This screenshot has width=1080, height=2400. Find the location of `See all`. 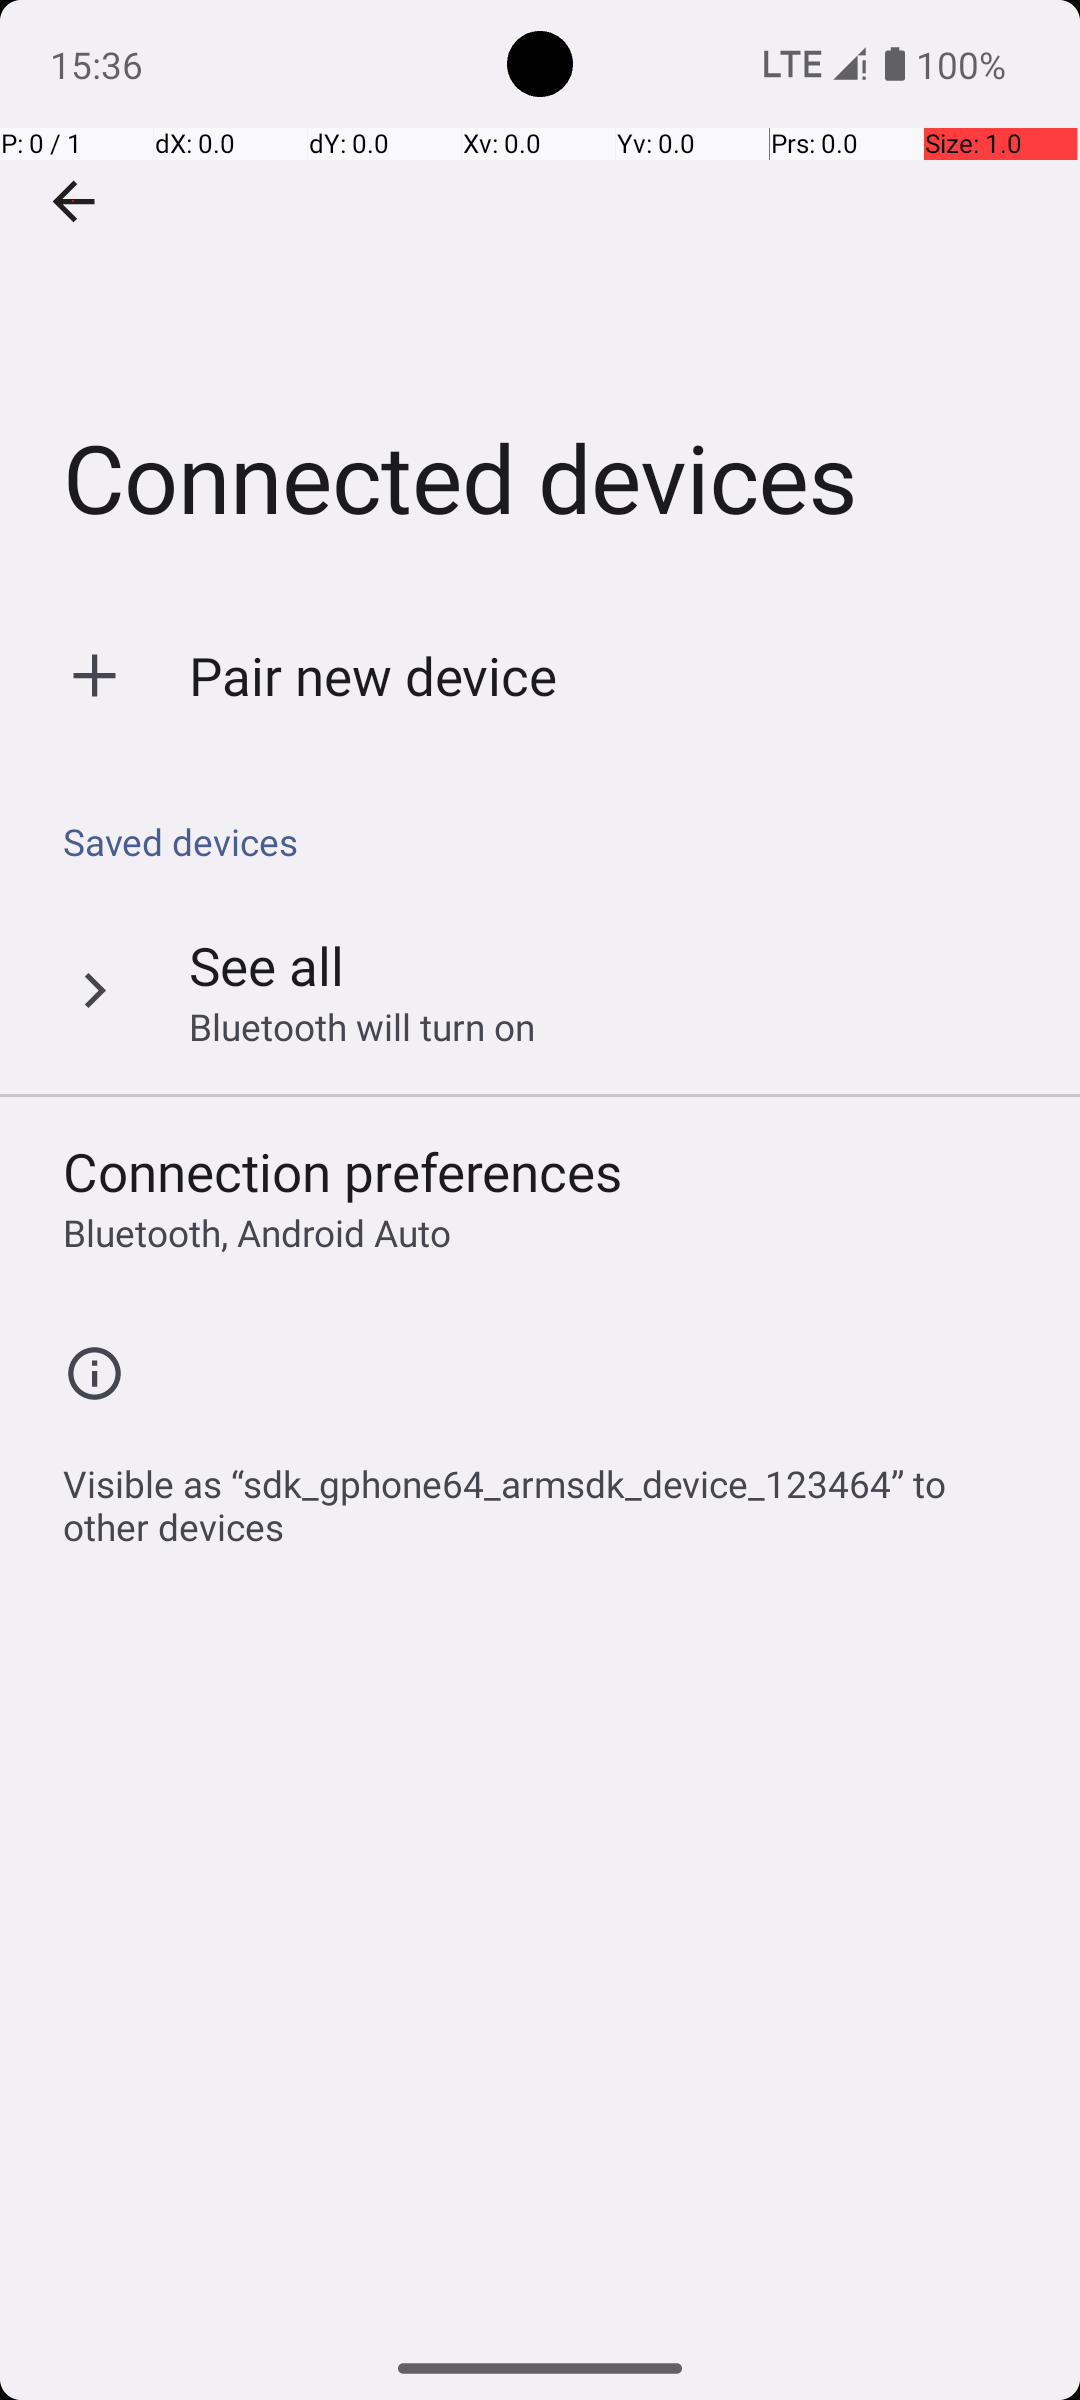

See all is located at coordinates (266, 965).